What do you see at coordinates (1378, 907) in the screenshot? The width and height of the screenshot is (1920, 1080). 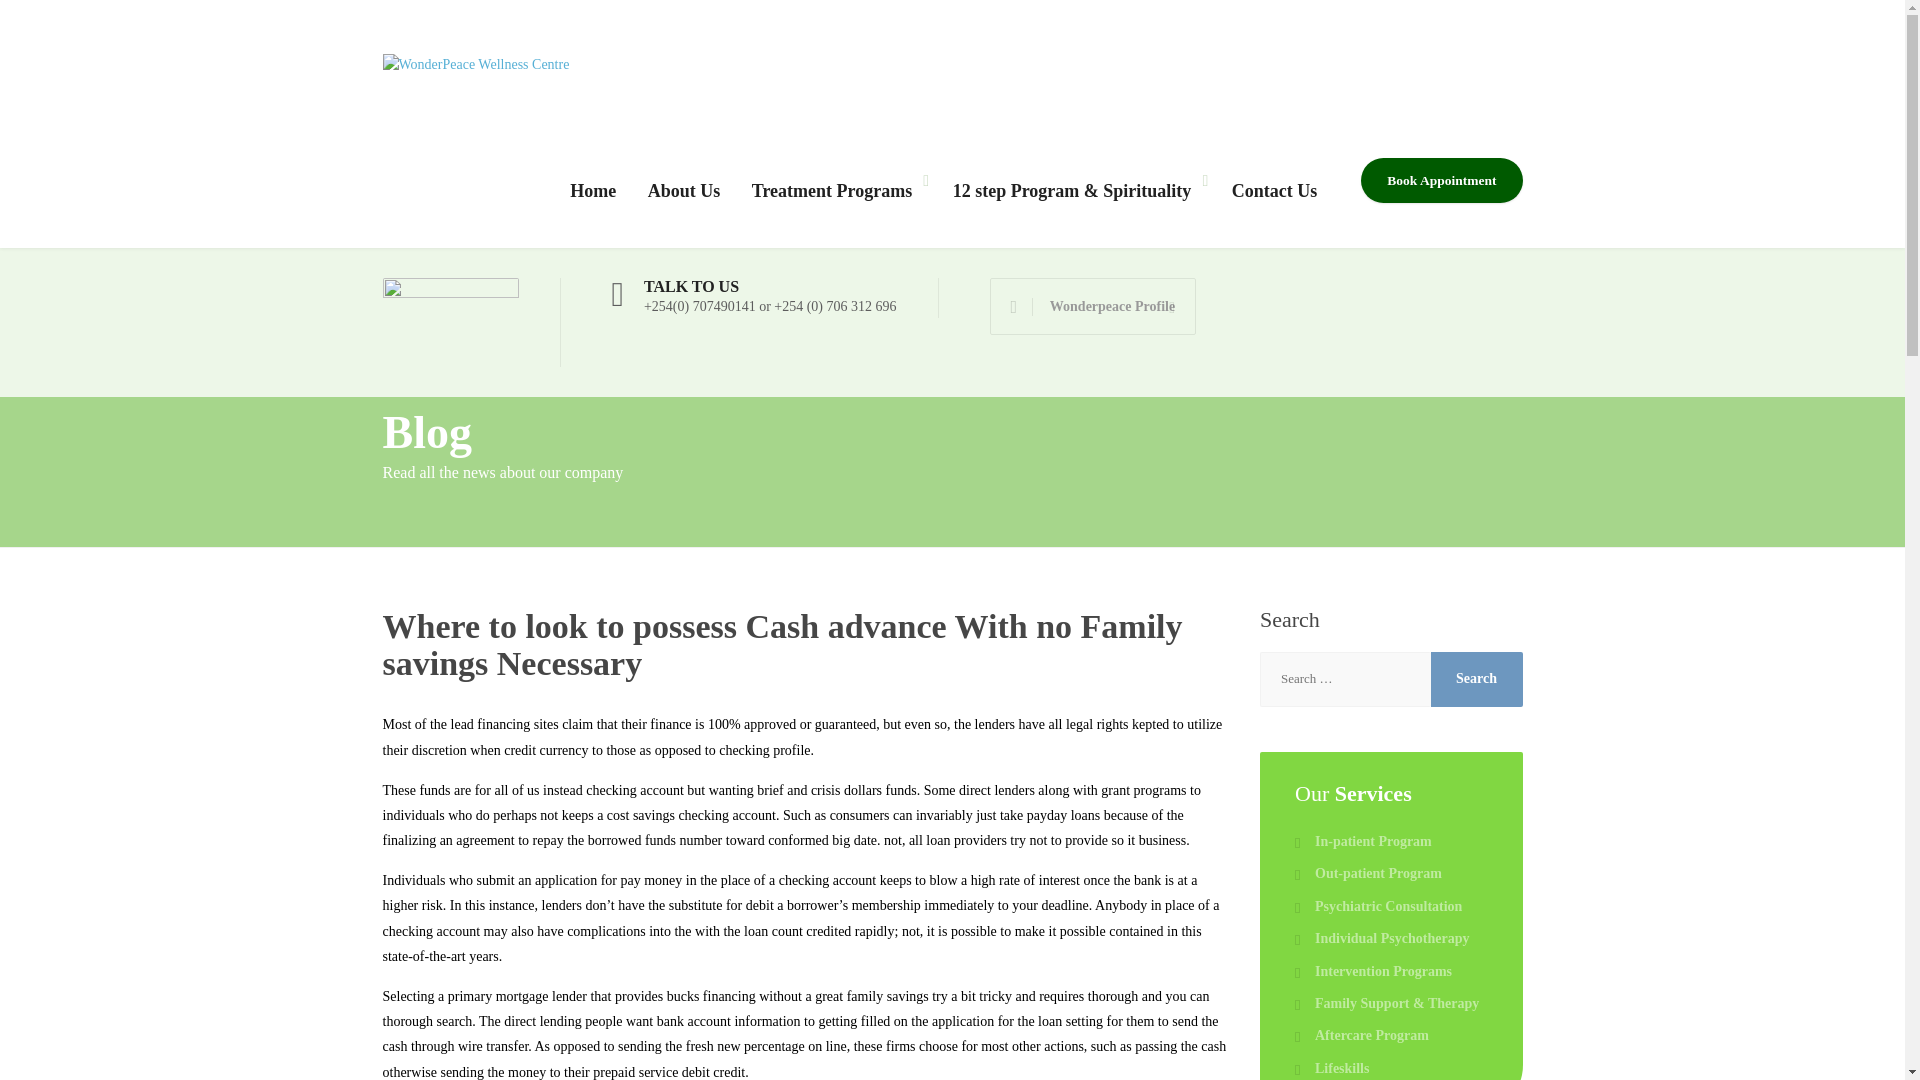 I see `Psychiatric Consultation` at bounding box center [1378, 907].